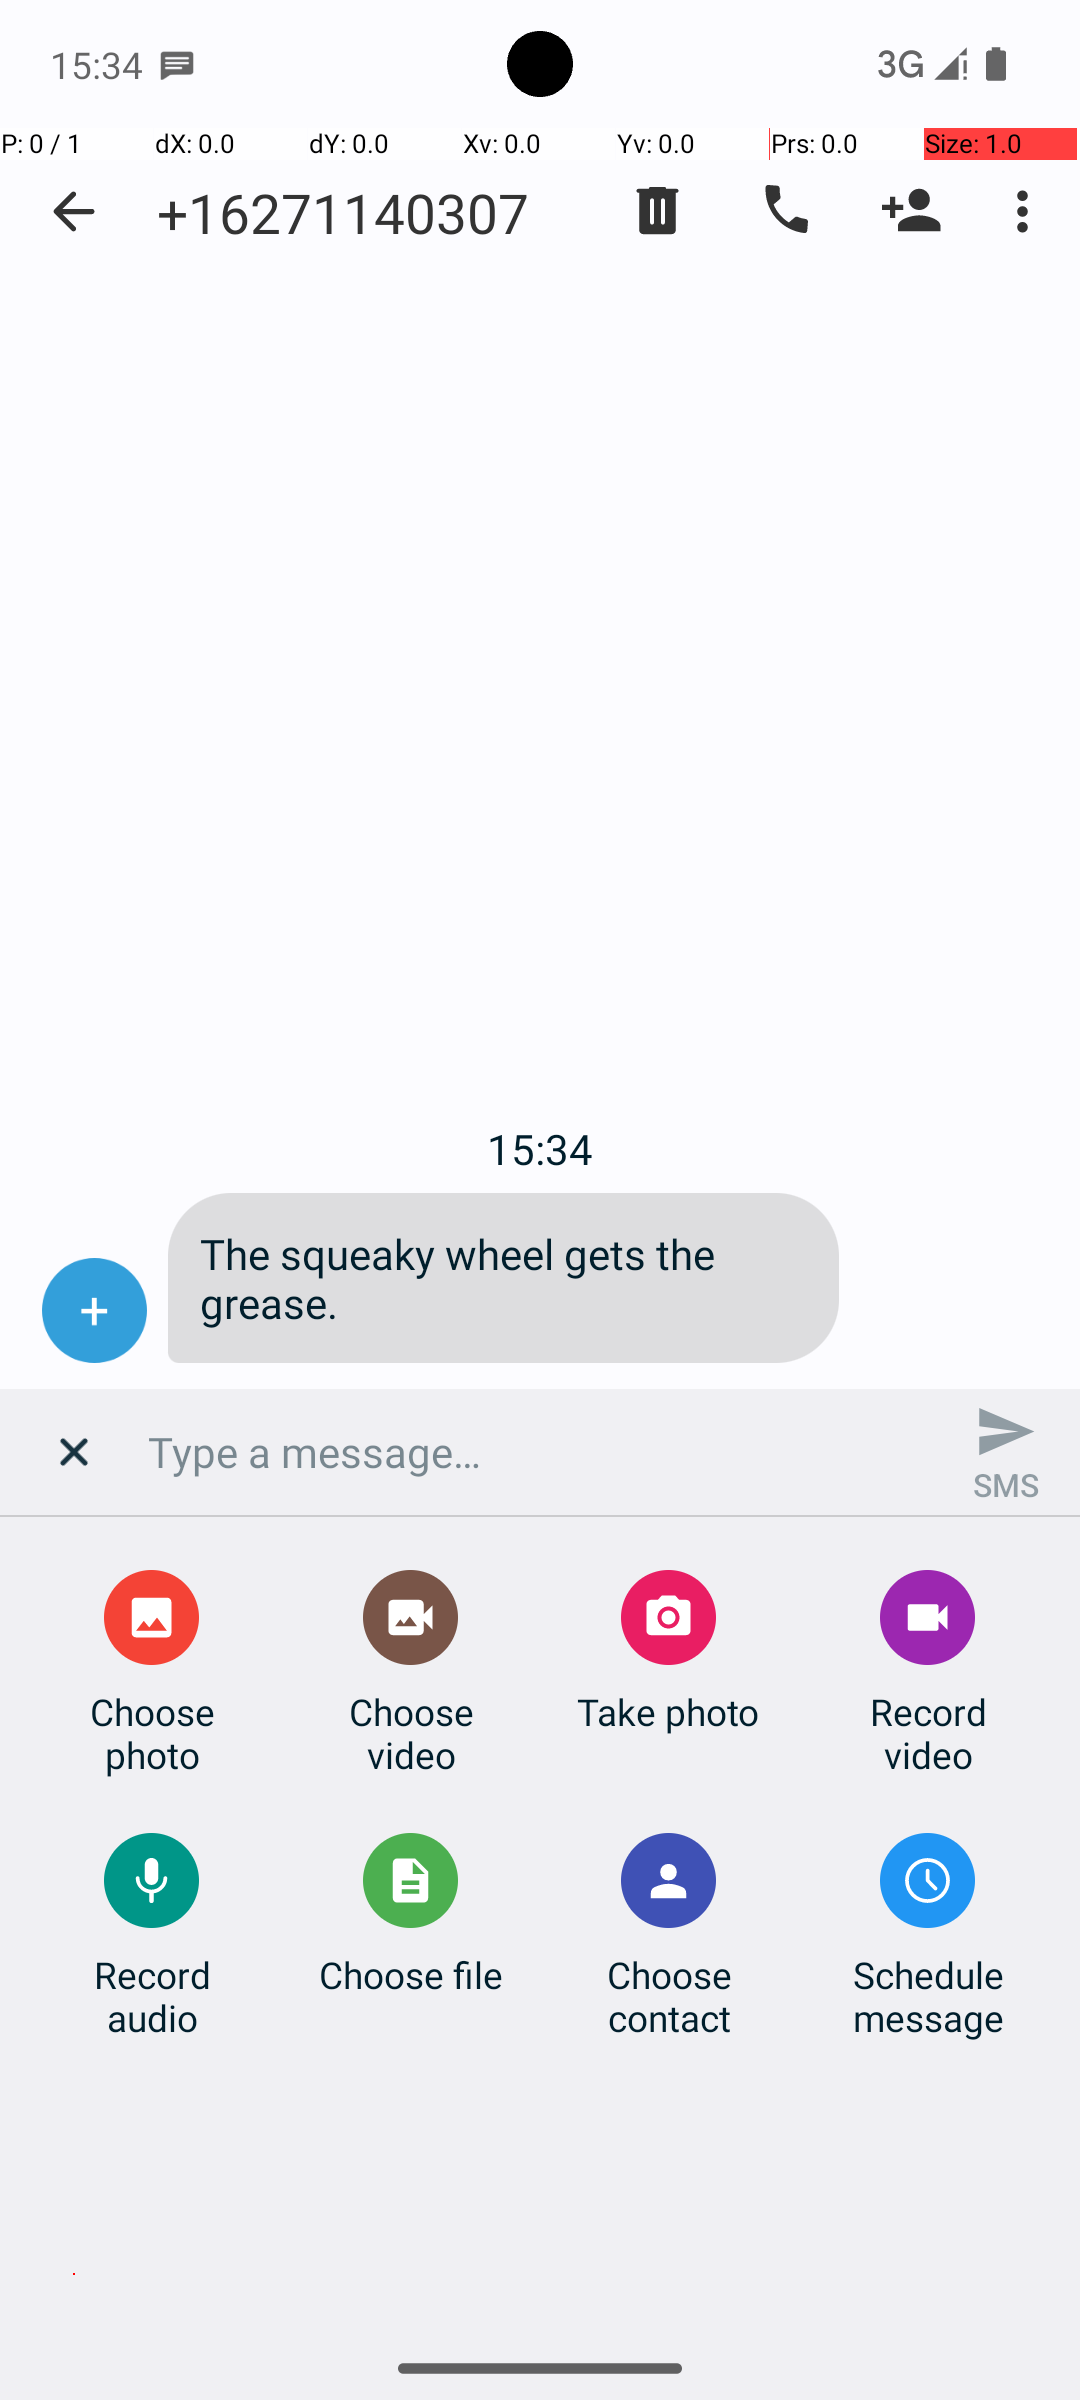  What do you see at coordinates (504, 1278) in the screenshot?
I see `The squeaky wheel gets the grease.` at bounding box center [504, 1278].